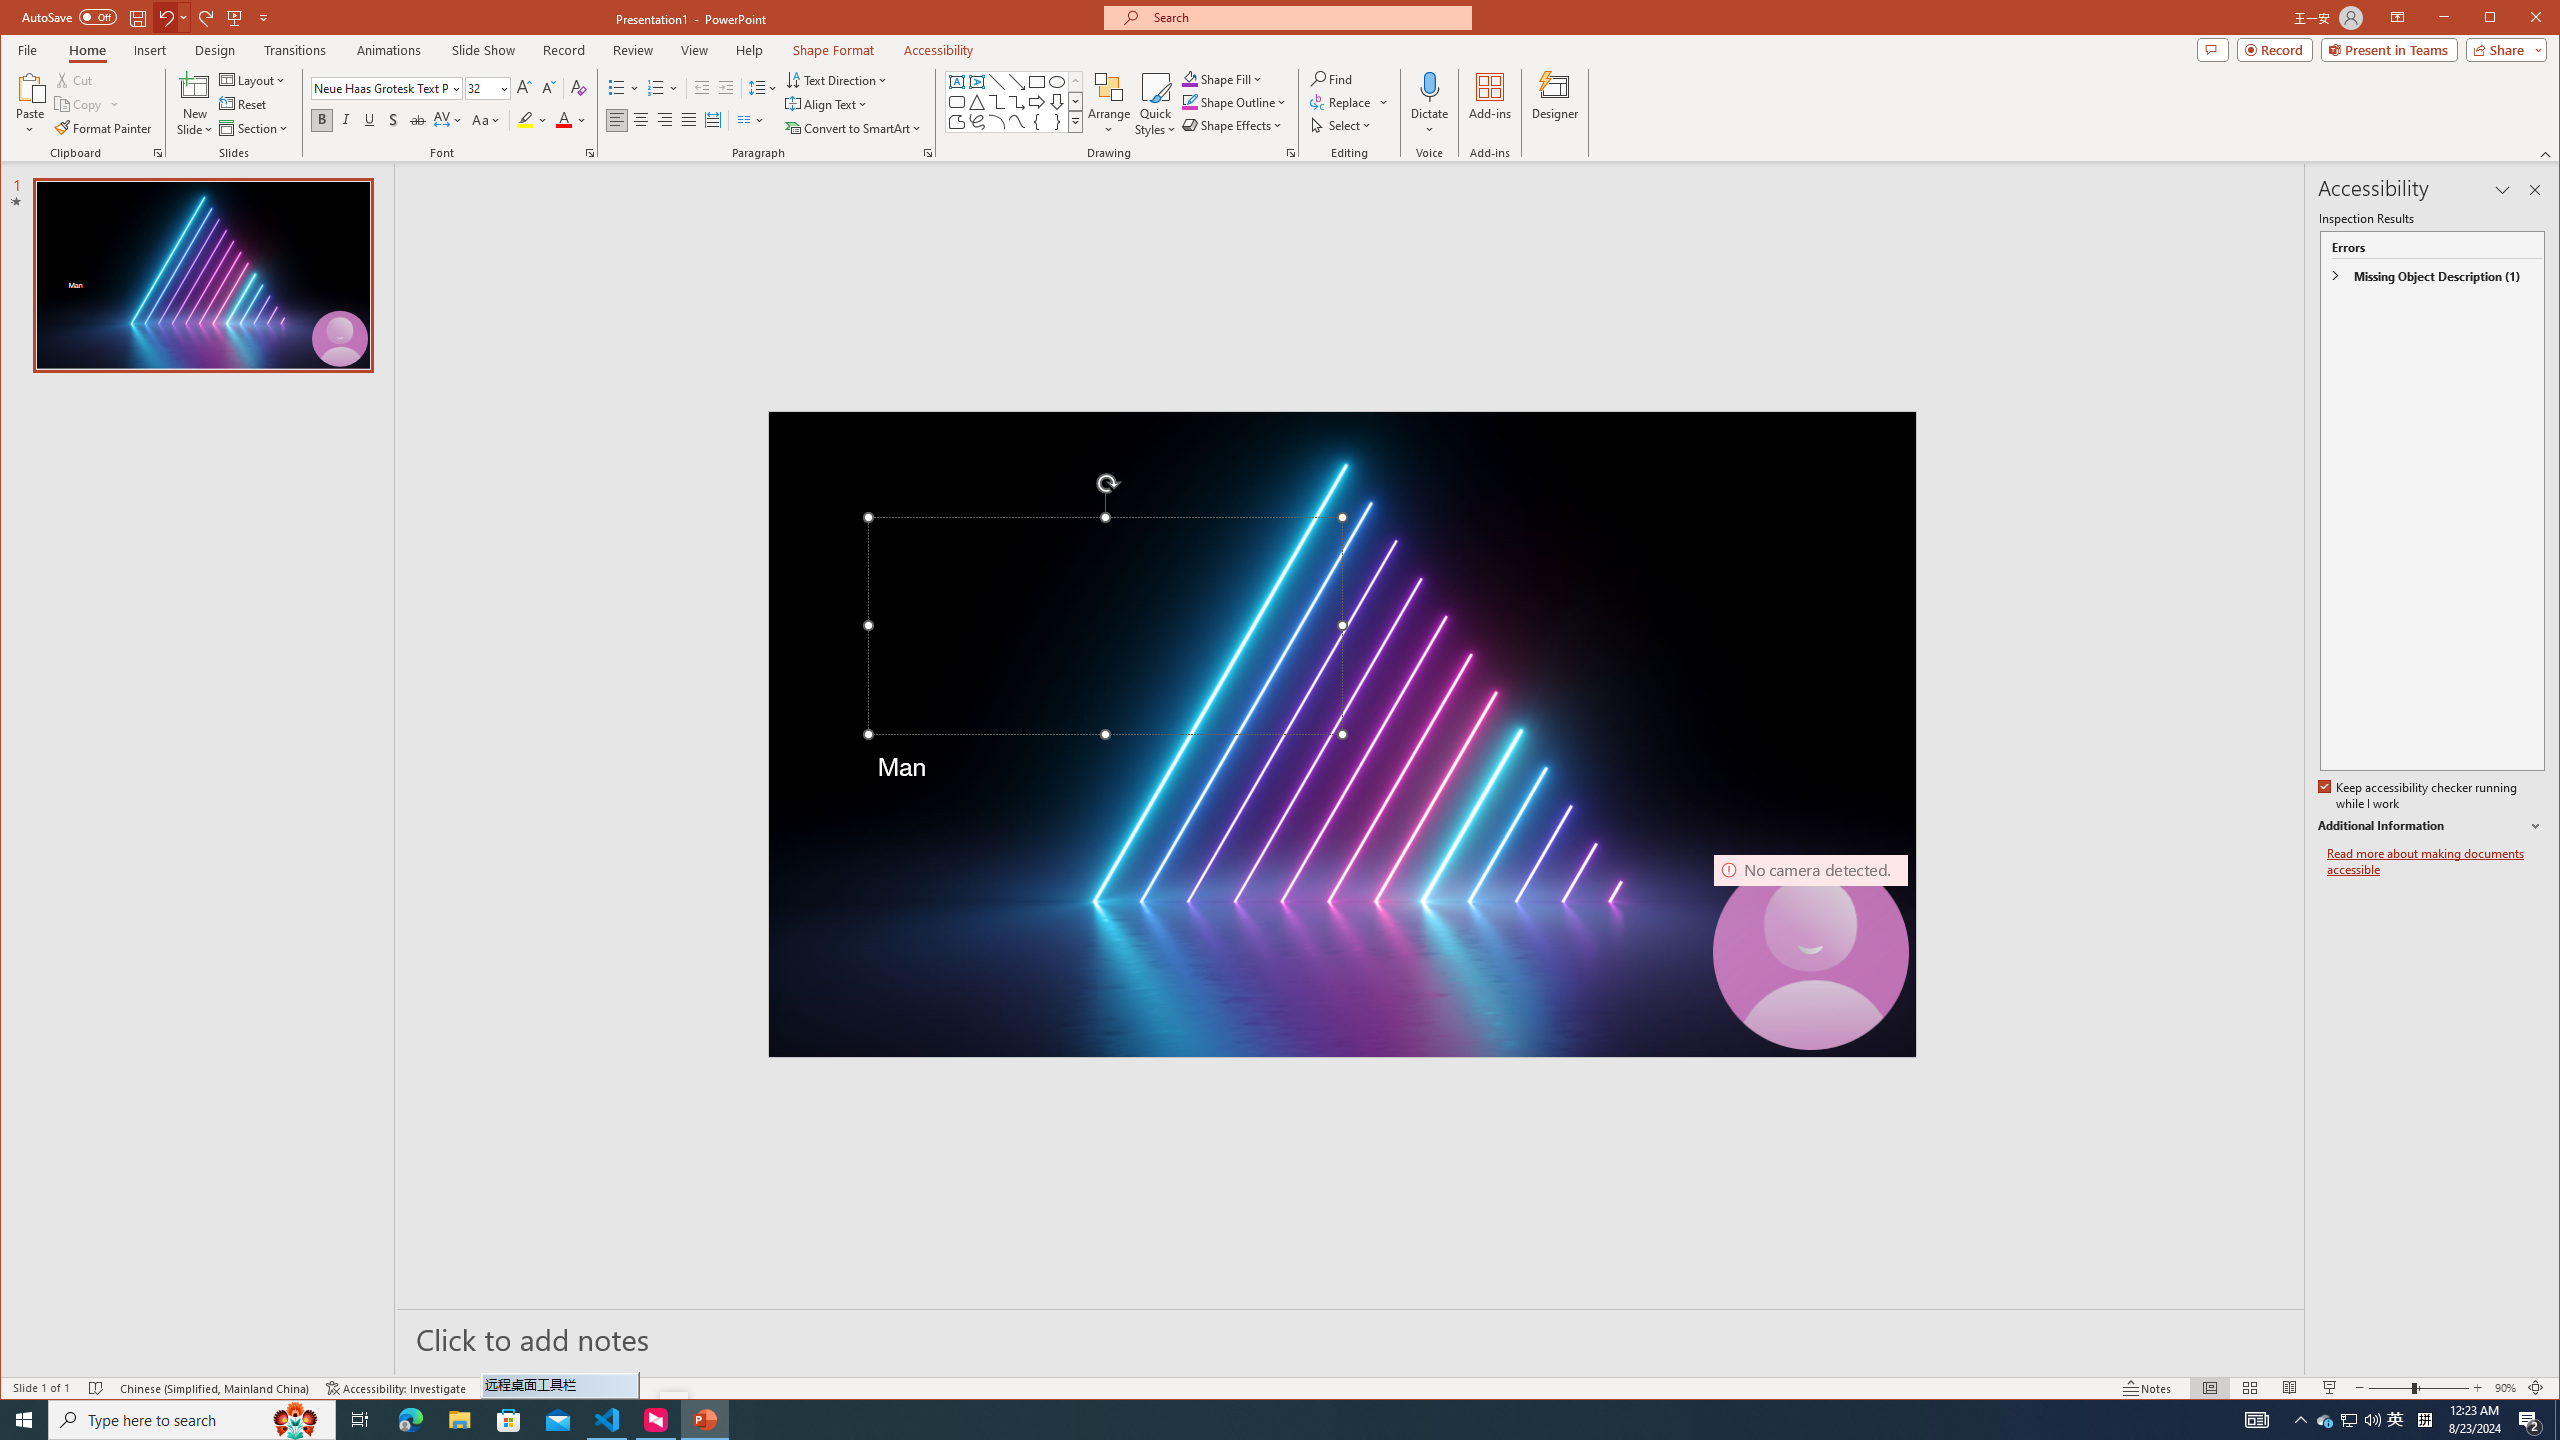  I want to click on Curve, so click(1350, 102).